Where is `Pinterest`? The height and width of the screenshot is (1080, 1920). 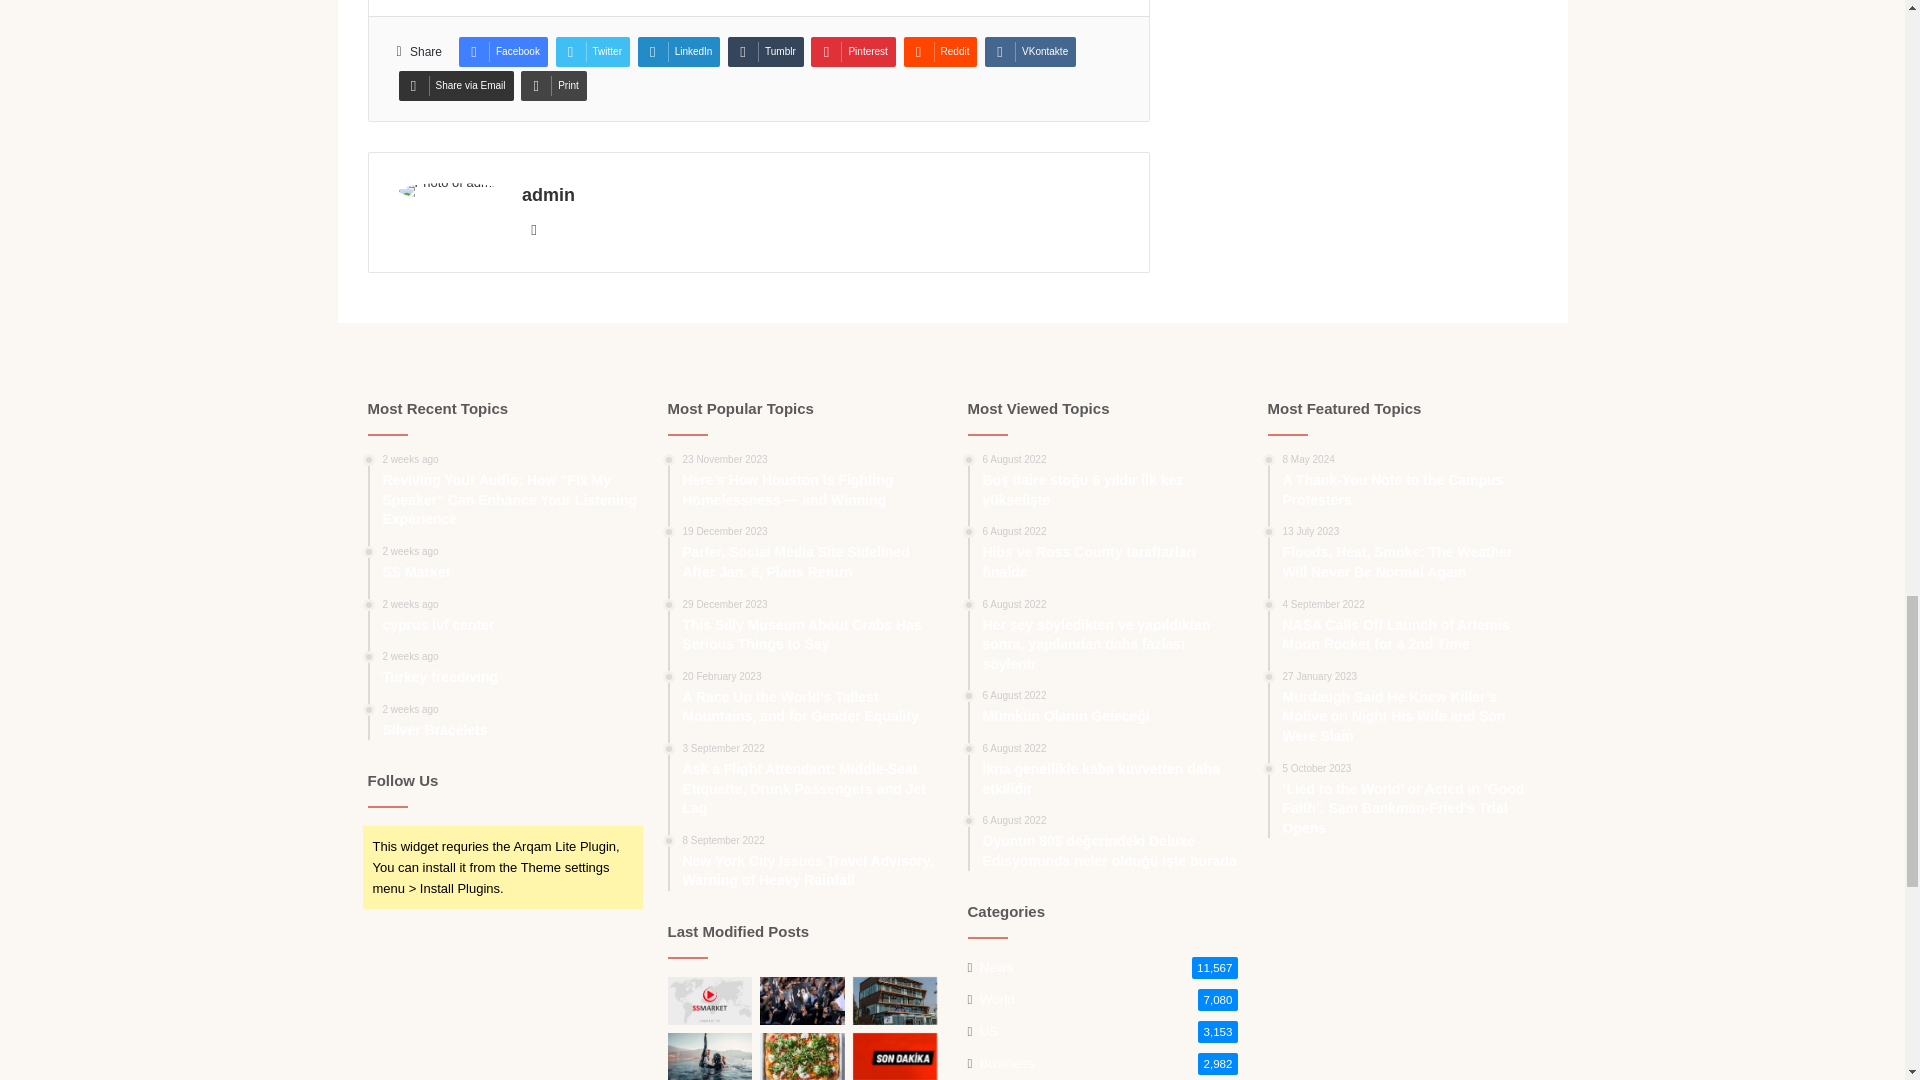
Pinterest is located at coordinates (852, 51).